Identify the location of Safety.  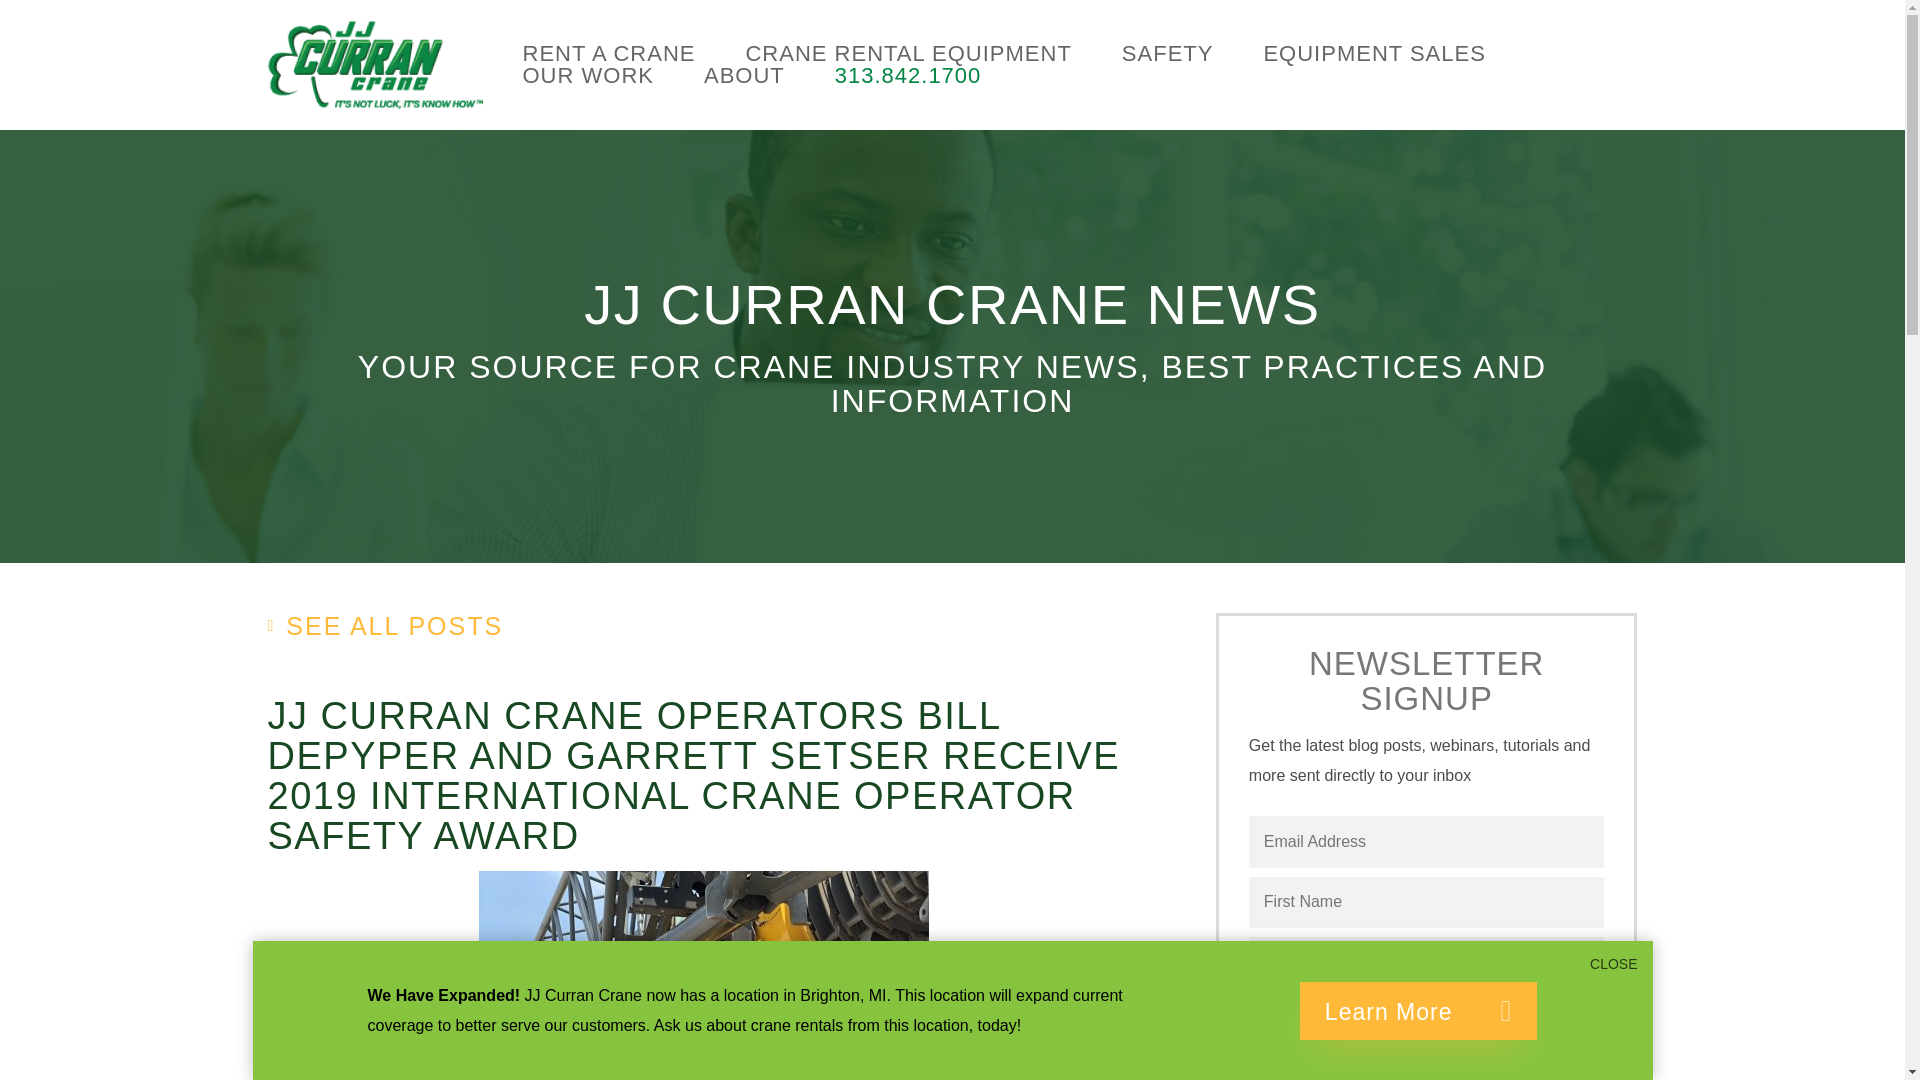
(1167, 54).